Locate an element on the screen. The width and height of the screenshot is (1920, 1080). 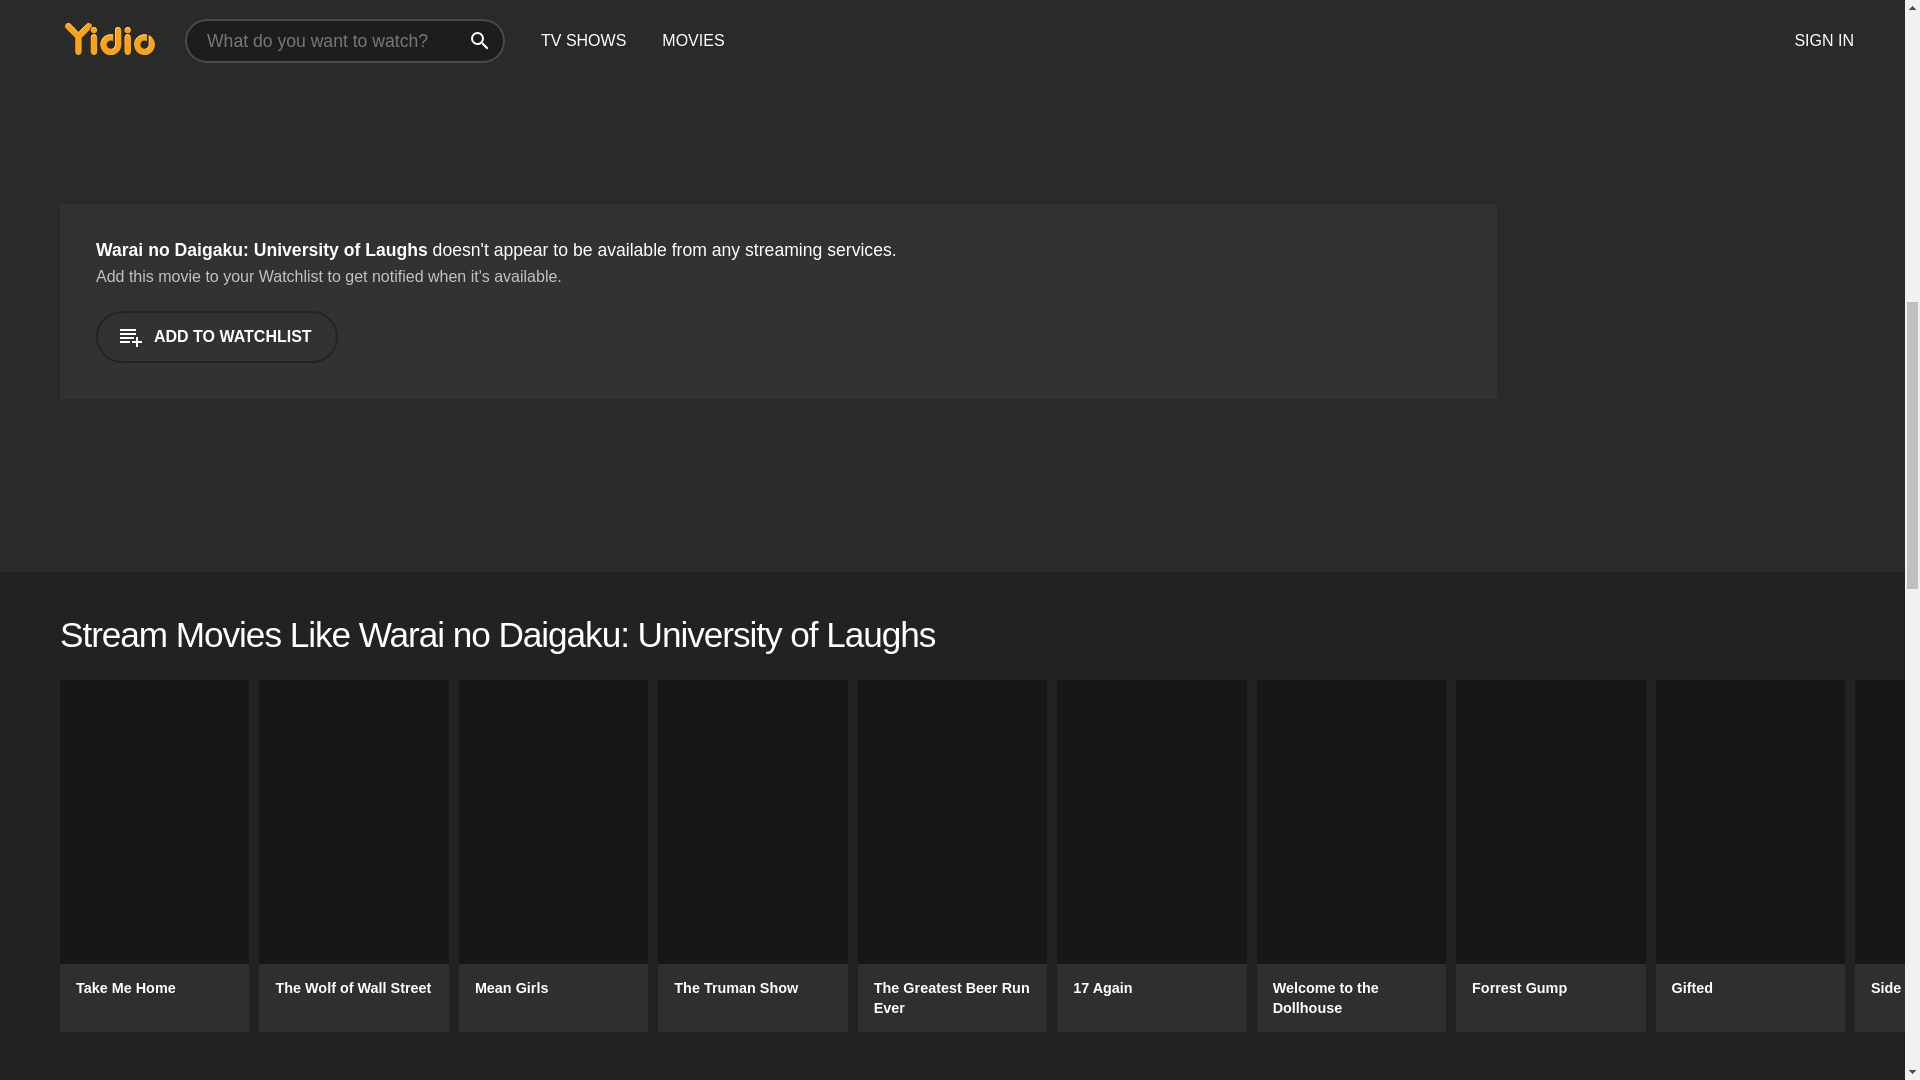
The Greatest Beer Run Ever is located at coordinates (952, 856).